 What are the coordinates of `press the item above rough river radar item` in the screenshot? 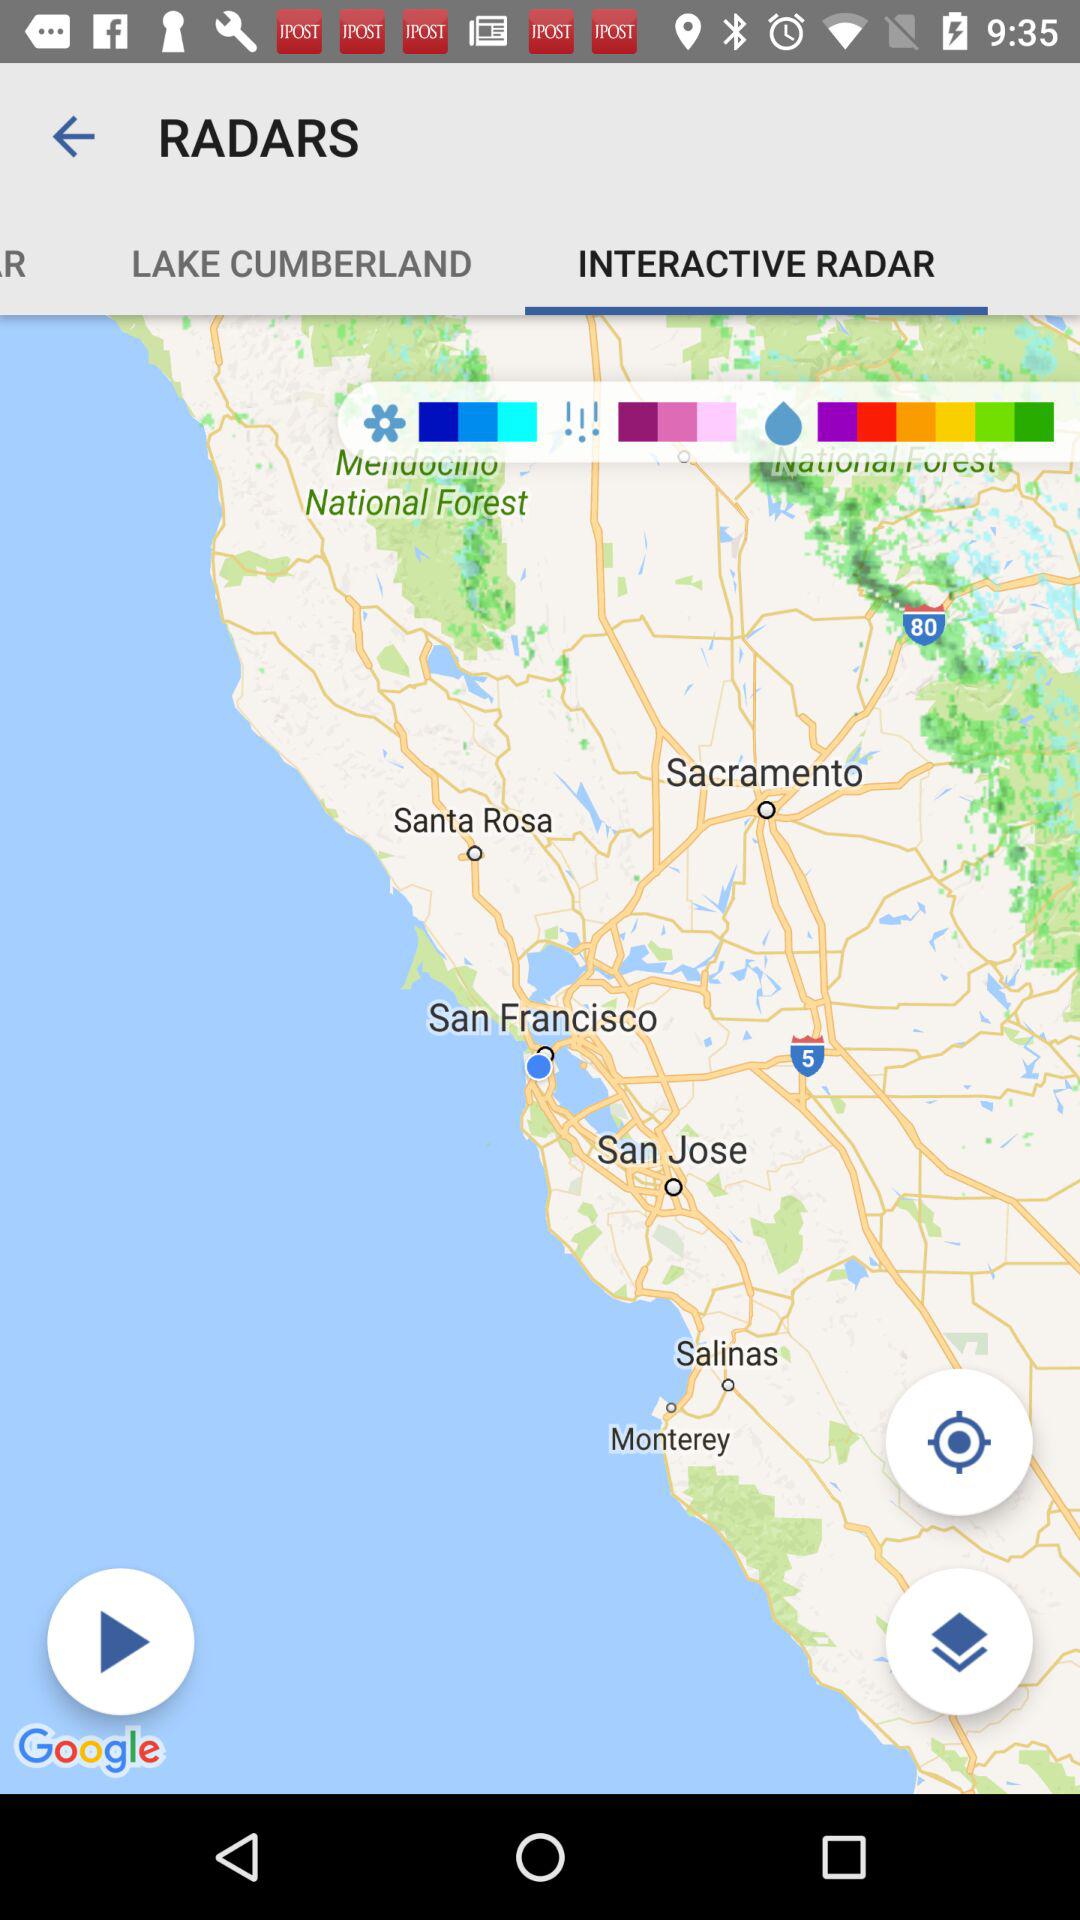 It's located at (73, 136).